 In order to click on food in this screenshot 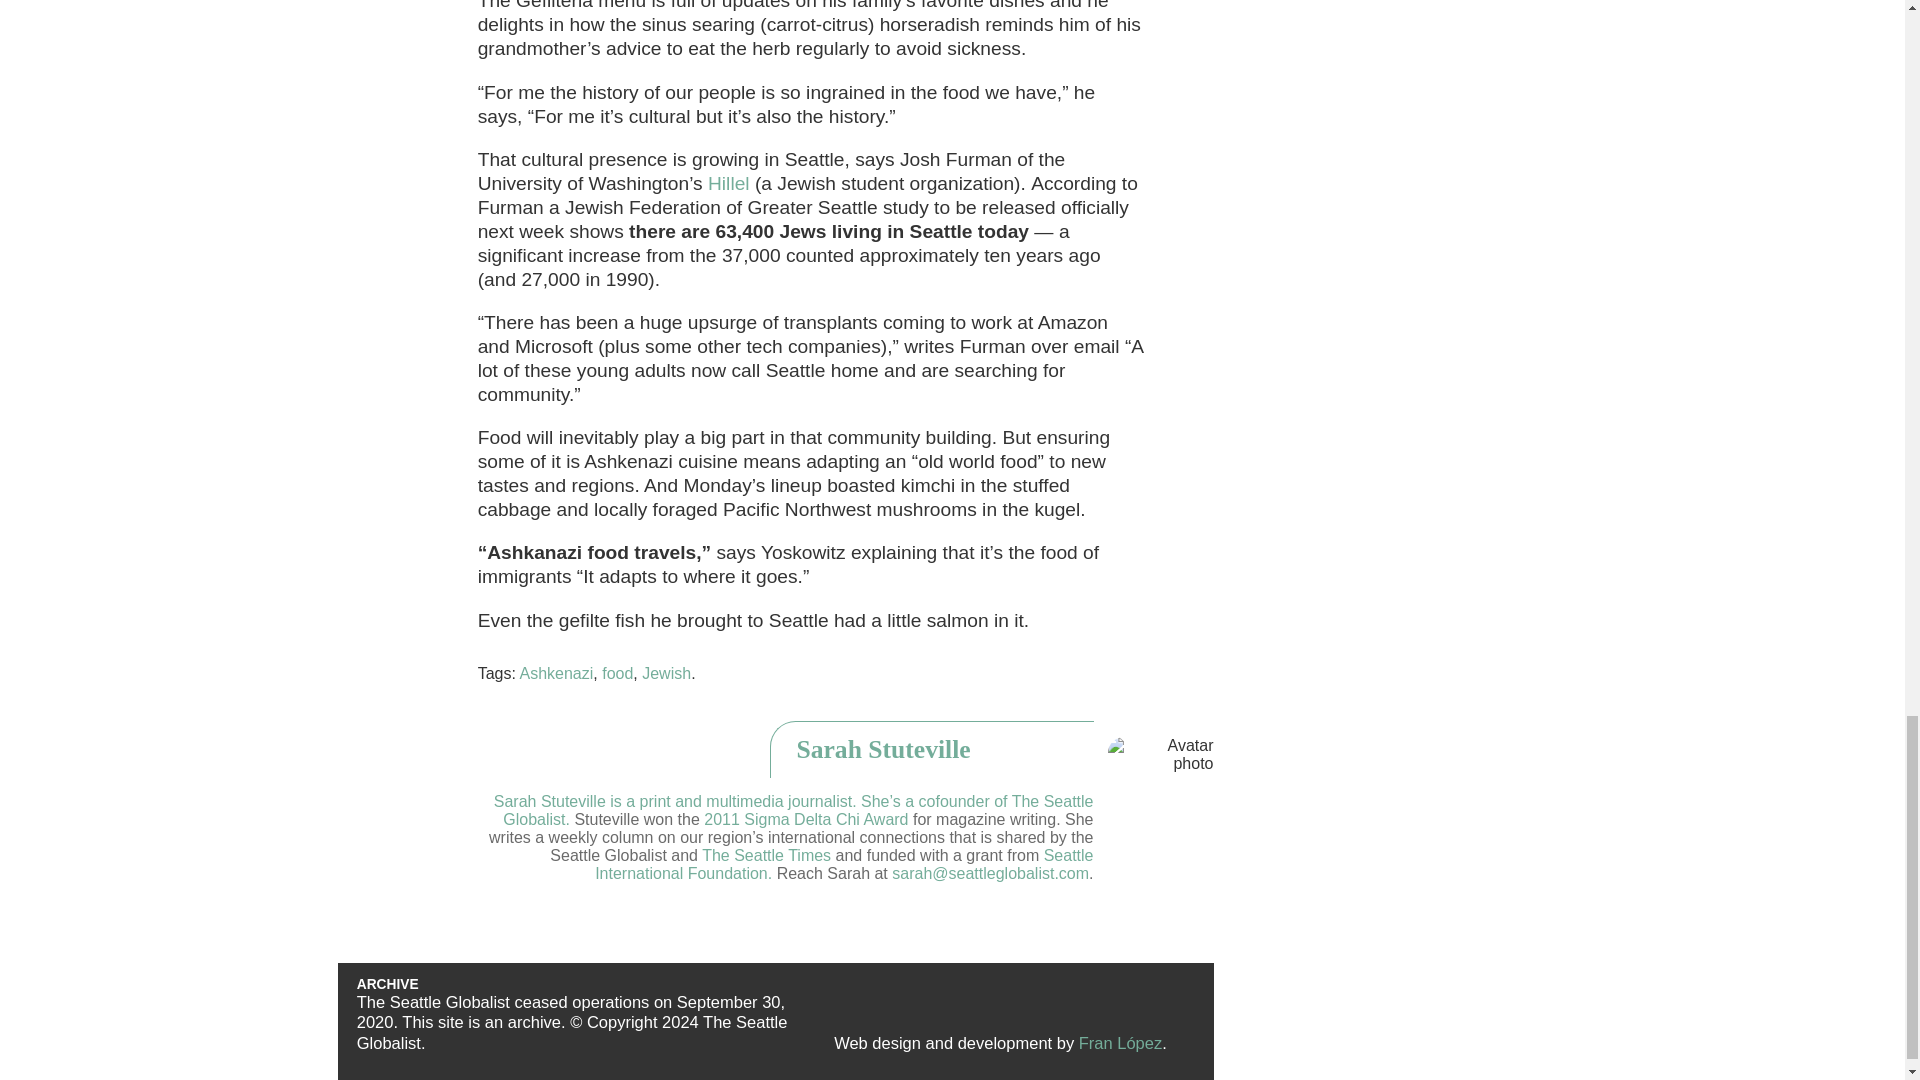, I will do `click(618, 673)`.